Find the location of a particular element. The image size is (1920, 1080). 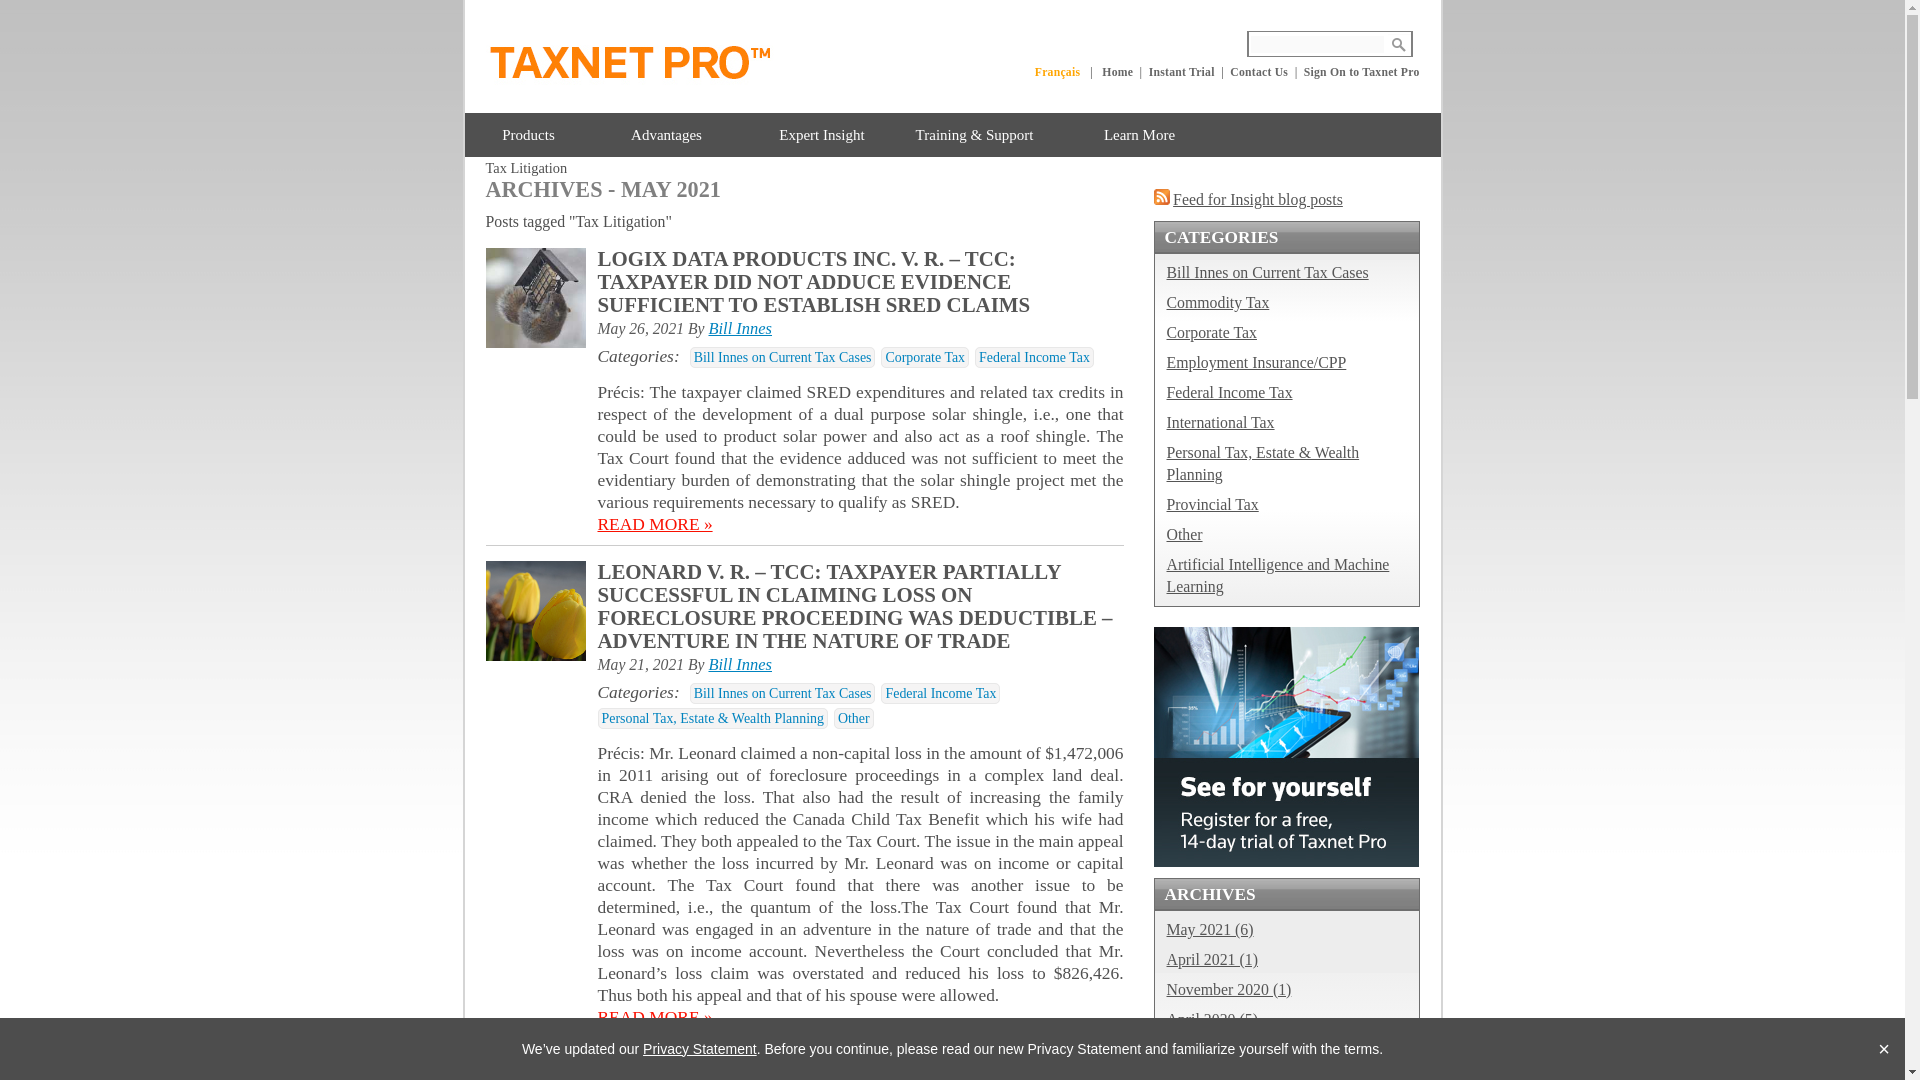

see more posts from Bill Innes is located at coordinates (740, 328).